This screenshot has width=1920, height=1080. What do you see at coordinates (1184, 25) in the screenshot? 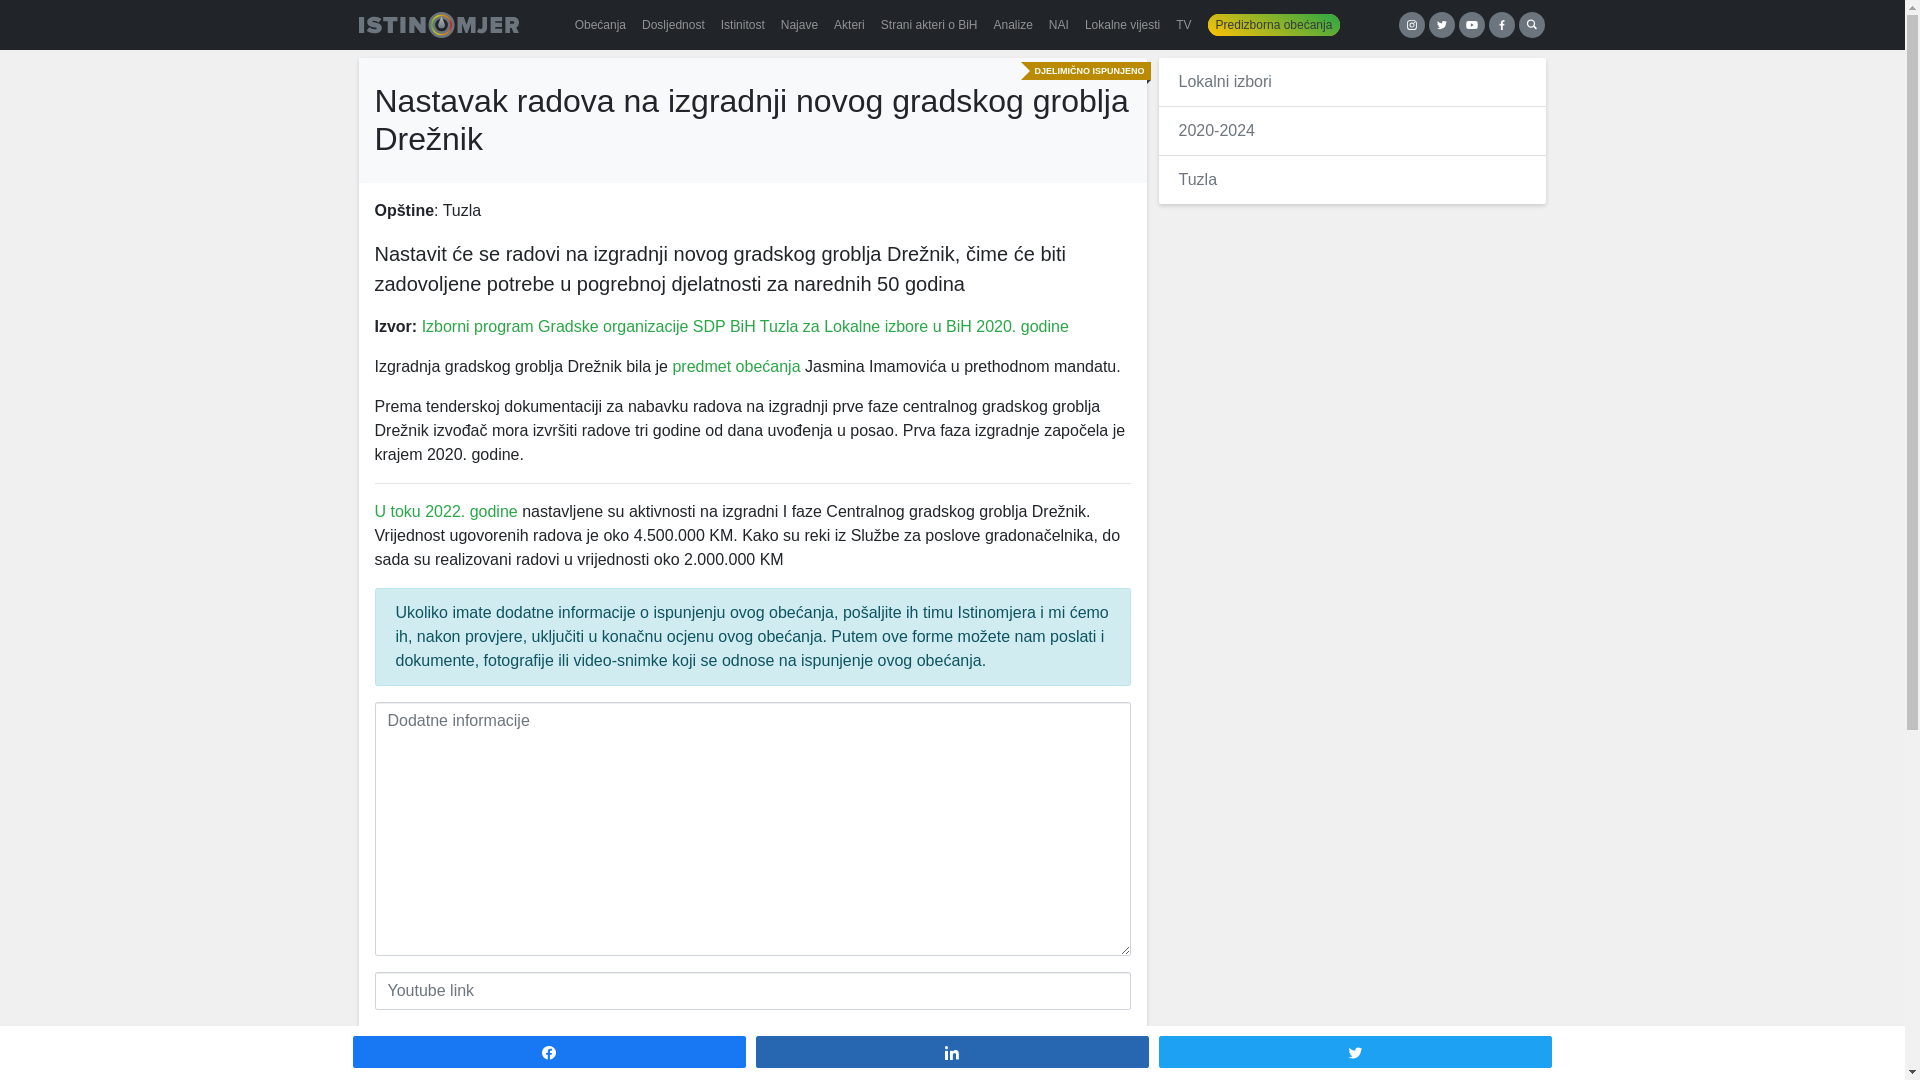
I see `TV` at bounding box center [1184, 25].